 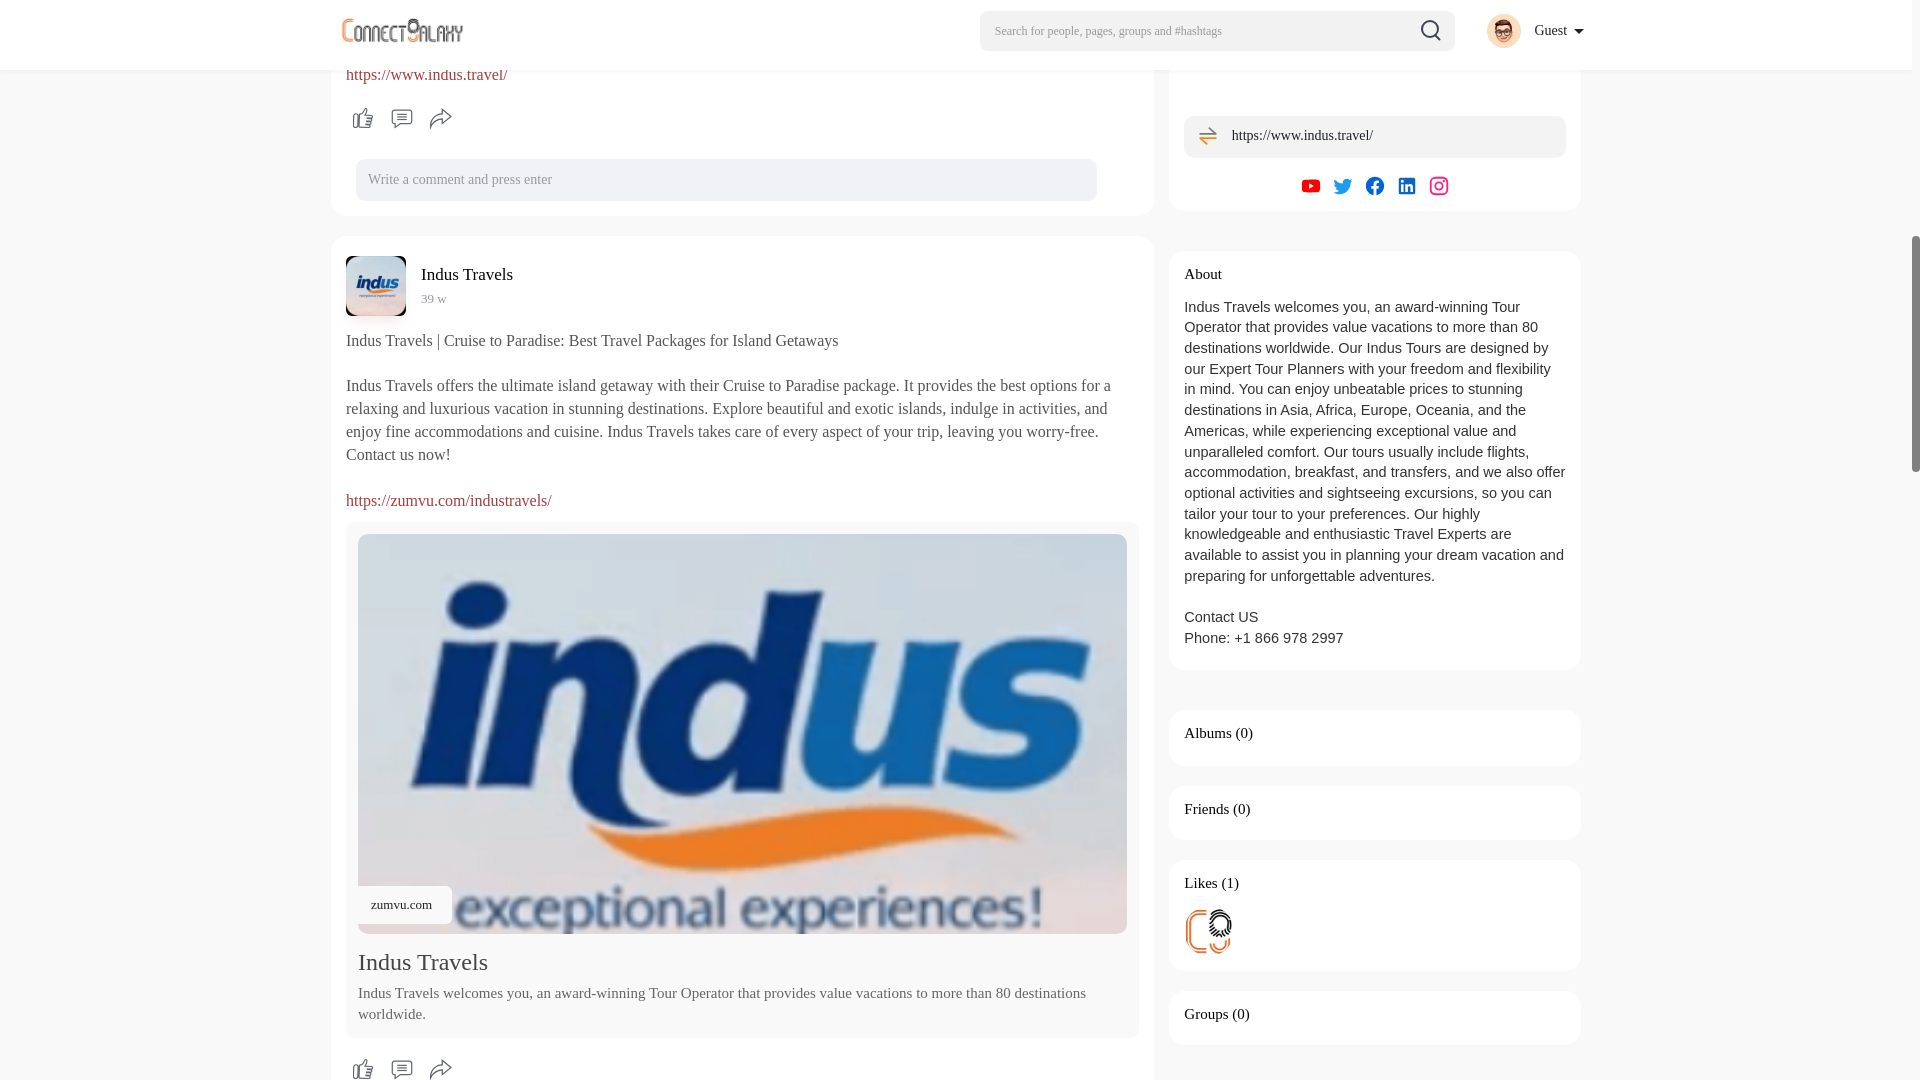 What do you see at coordinates (470, 274) in the screenshot?
I see `Indus Travels` at bounding box center [470, 274].